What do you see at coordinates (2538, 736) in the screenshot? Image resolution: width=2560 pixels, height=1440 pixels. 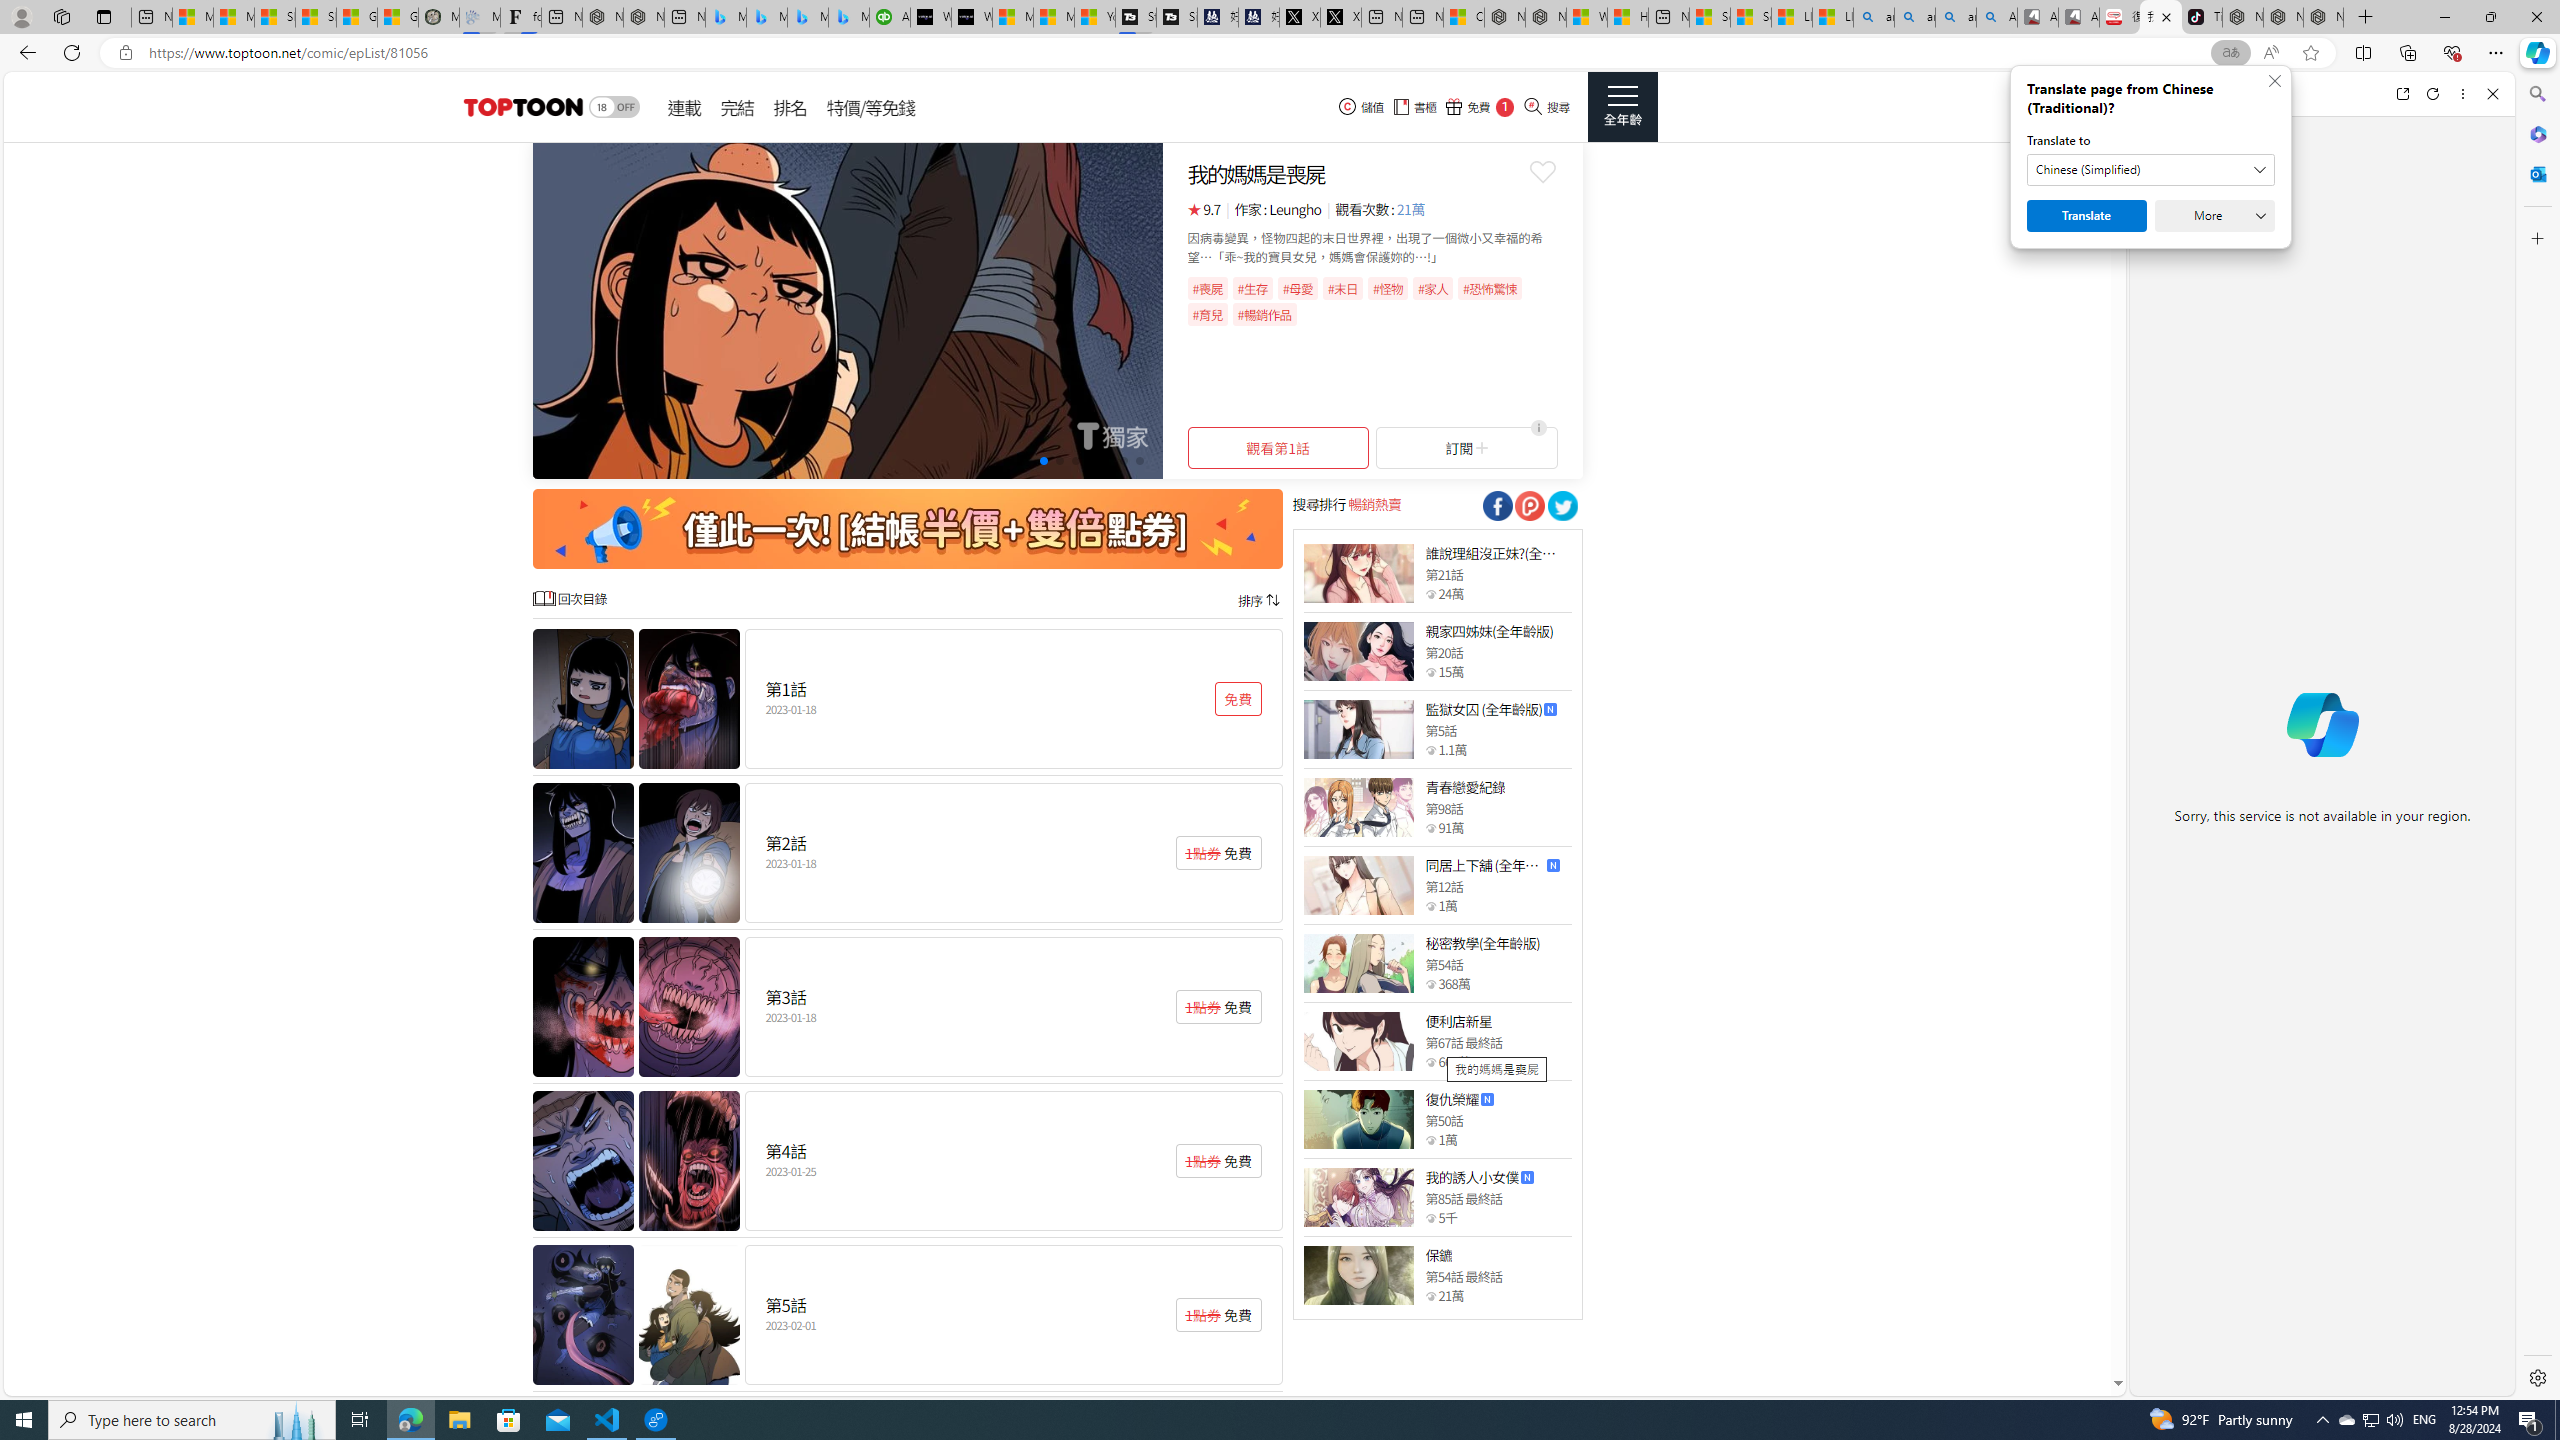 I see `Side bar` at bounding box center [2538, 736].